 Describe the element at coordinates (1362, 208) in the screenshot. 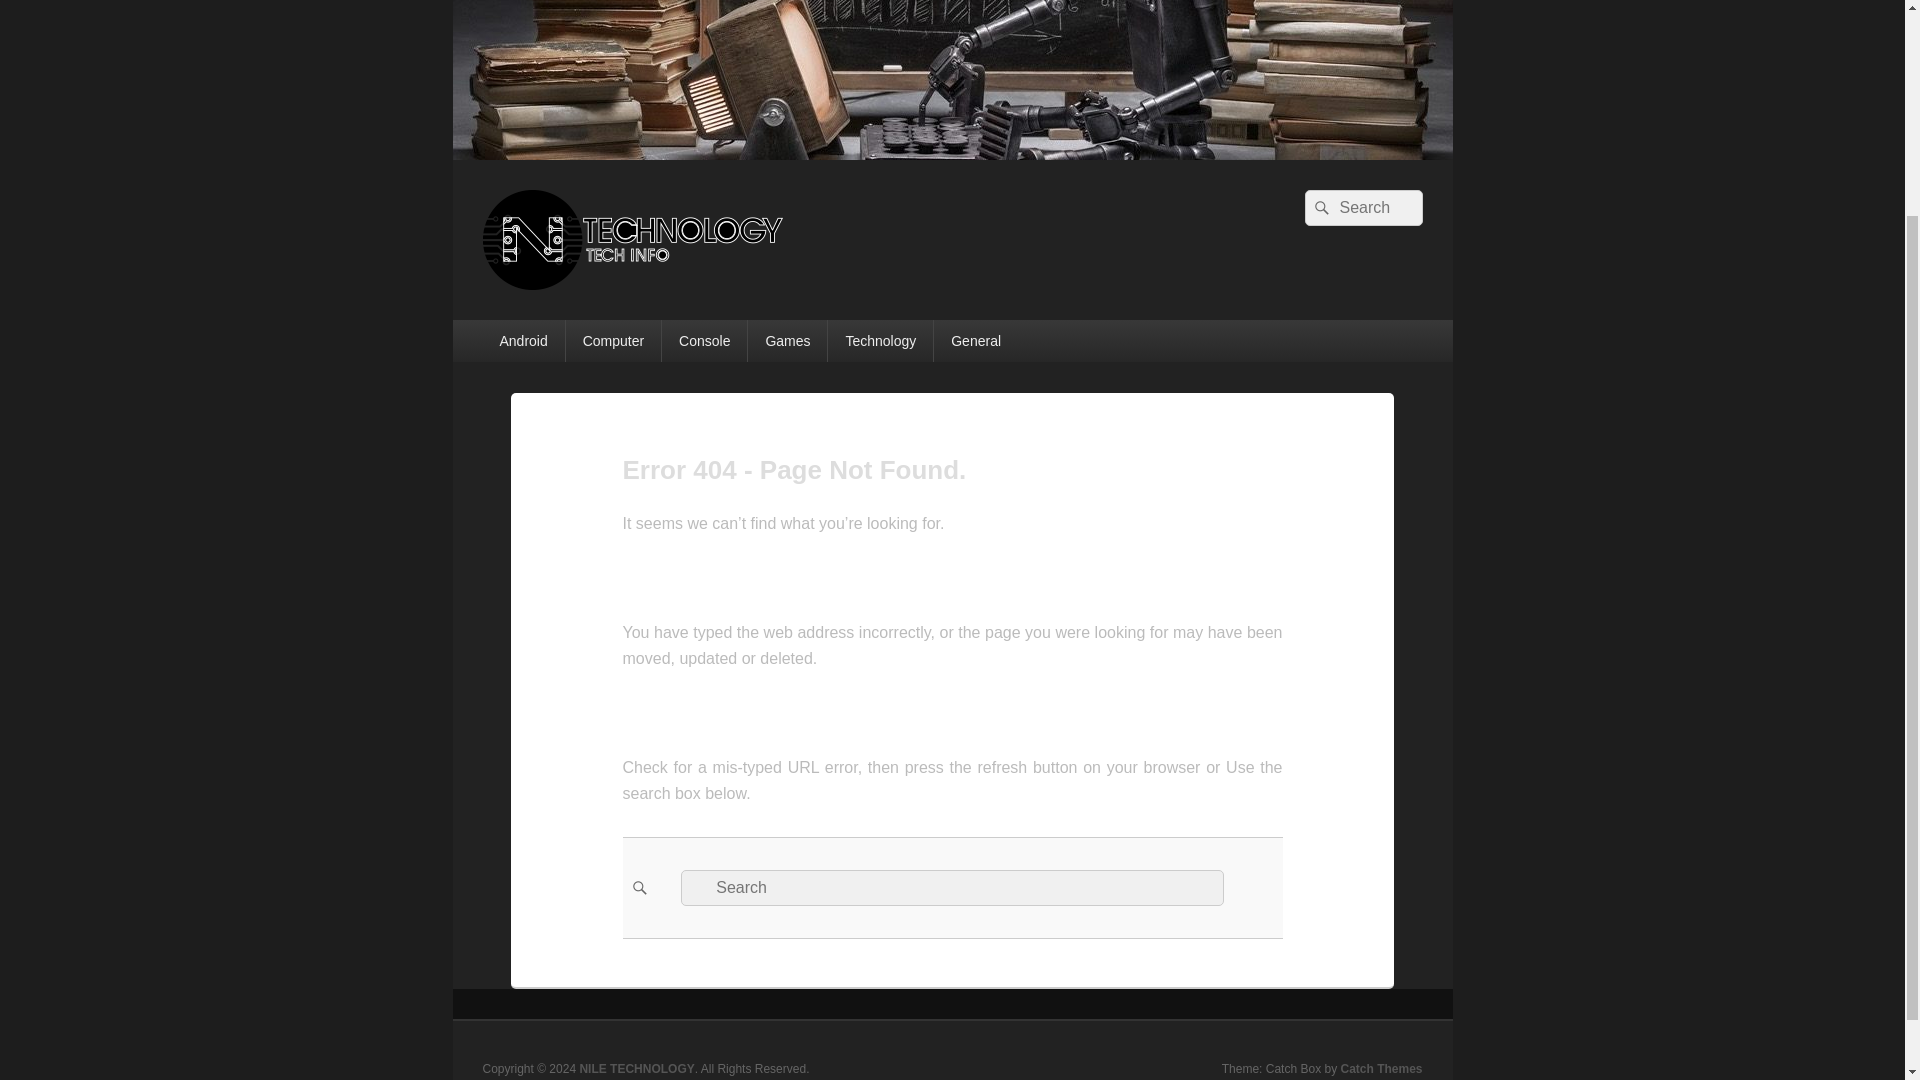

I see `Search for:` at that location.